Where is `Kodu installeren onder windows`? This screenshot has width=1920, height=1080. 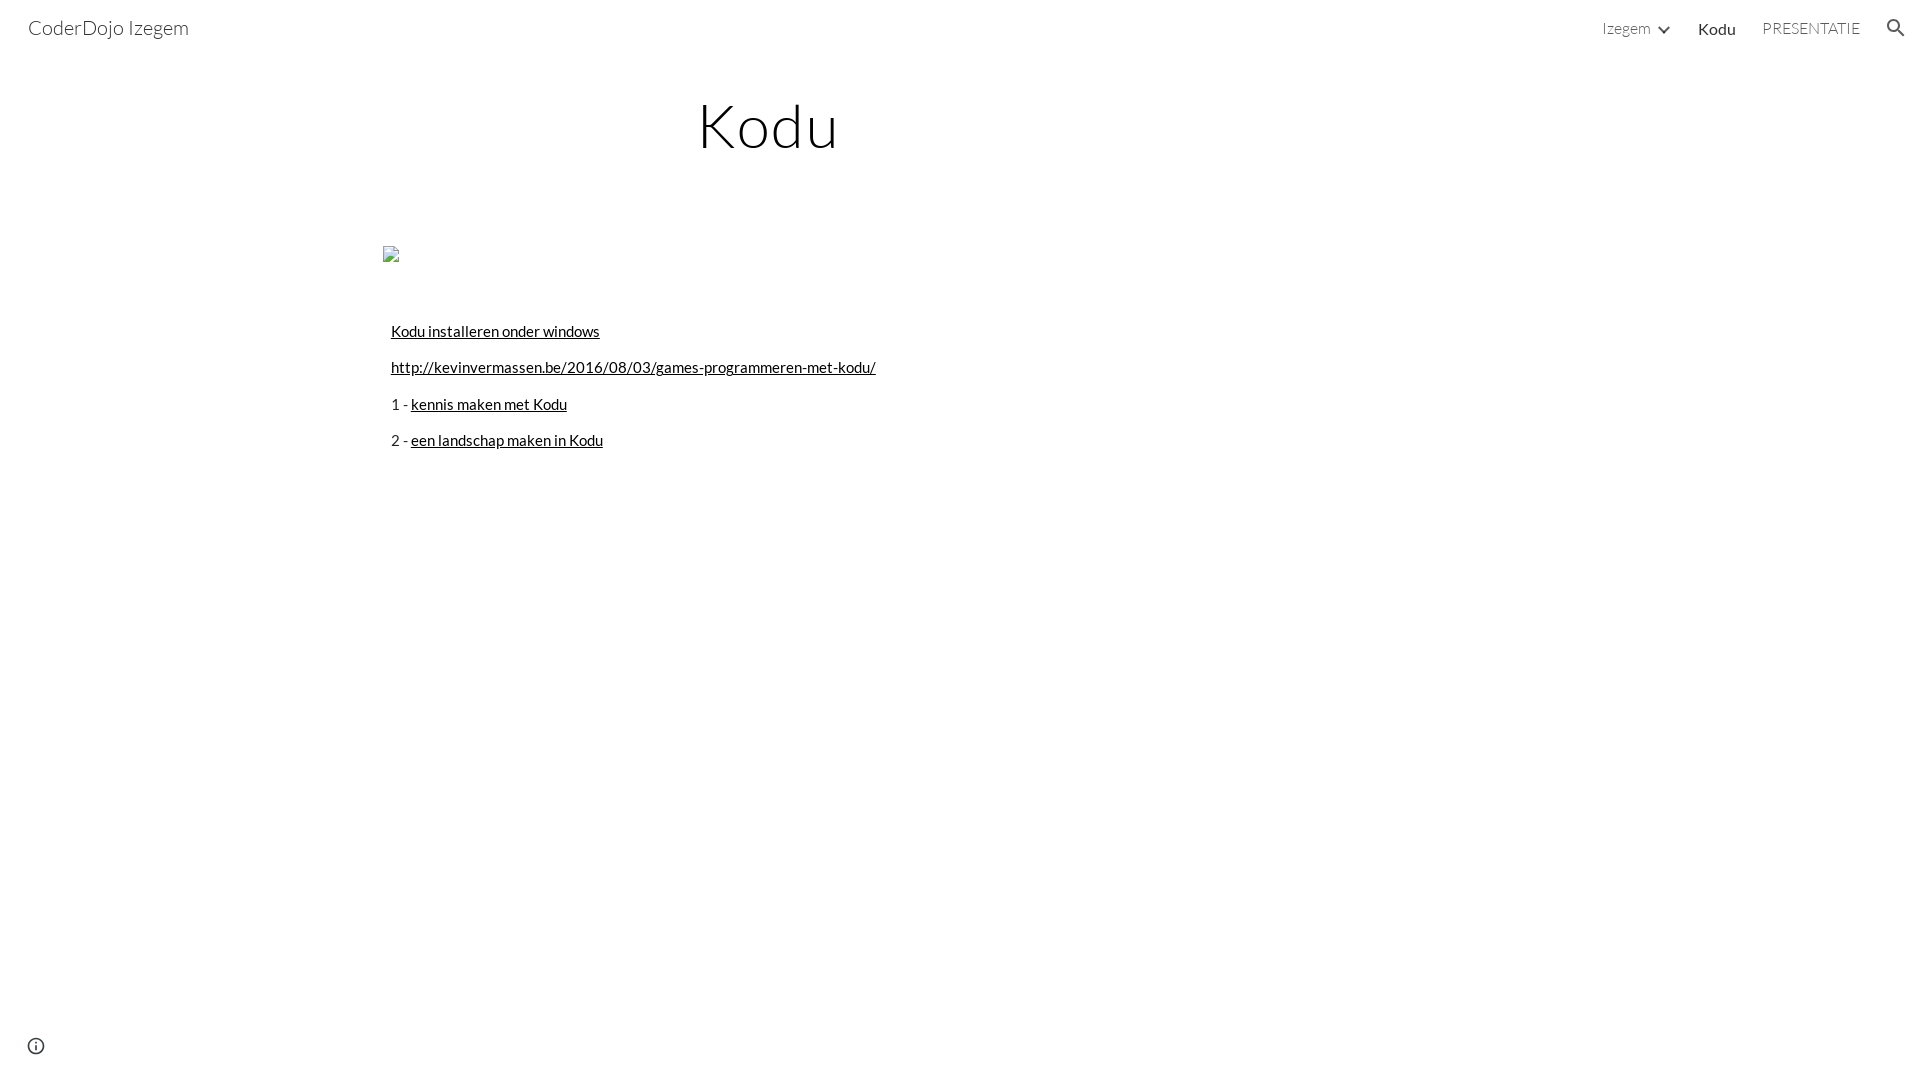 Kodu installeren onder windows is located at coordinates (496, 332).